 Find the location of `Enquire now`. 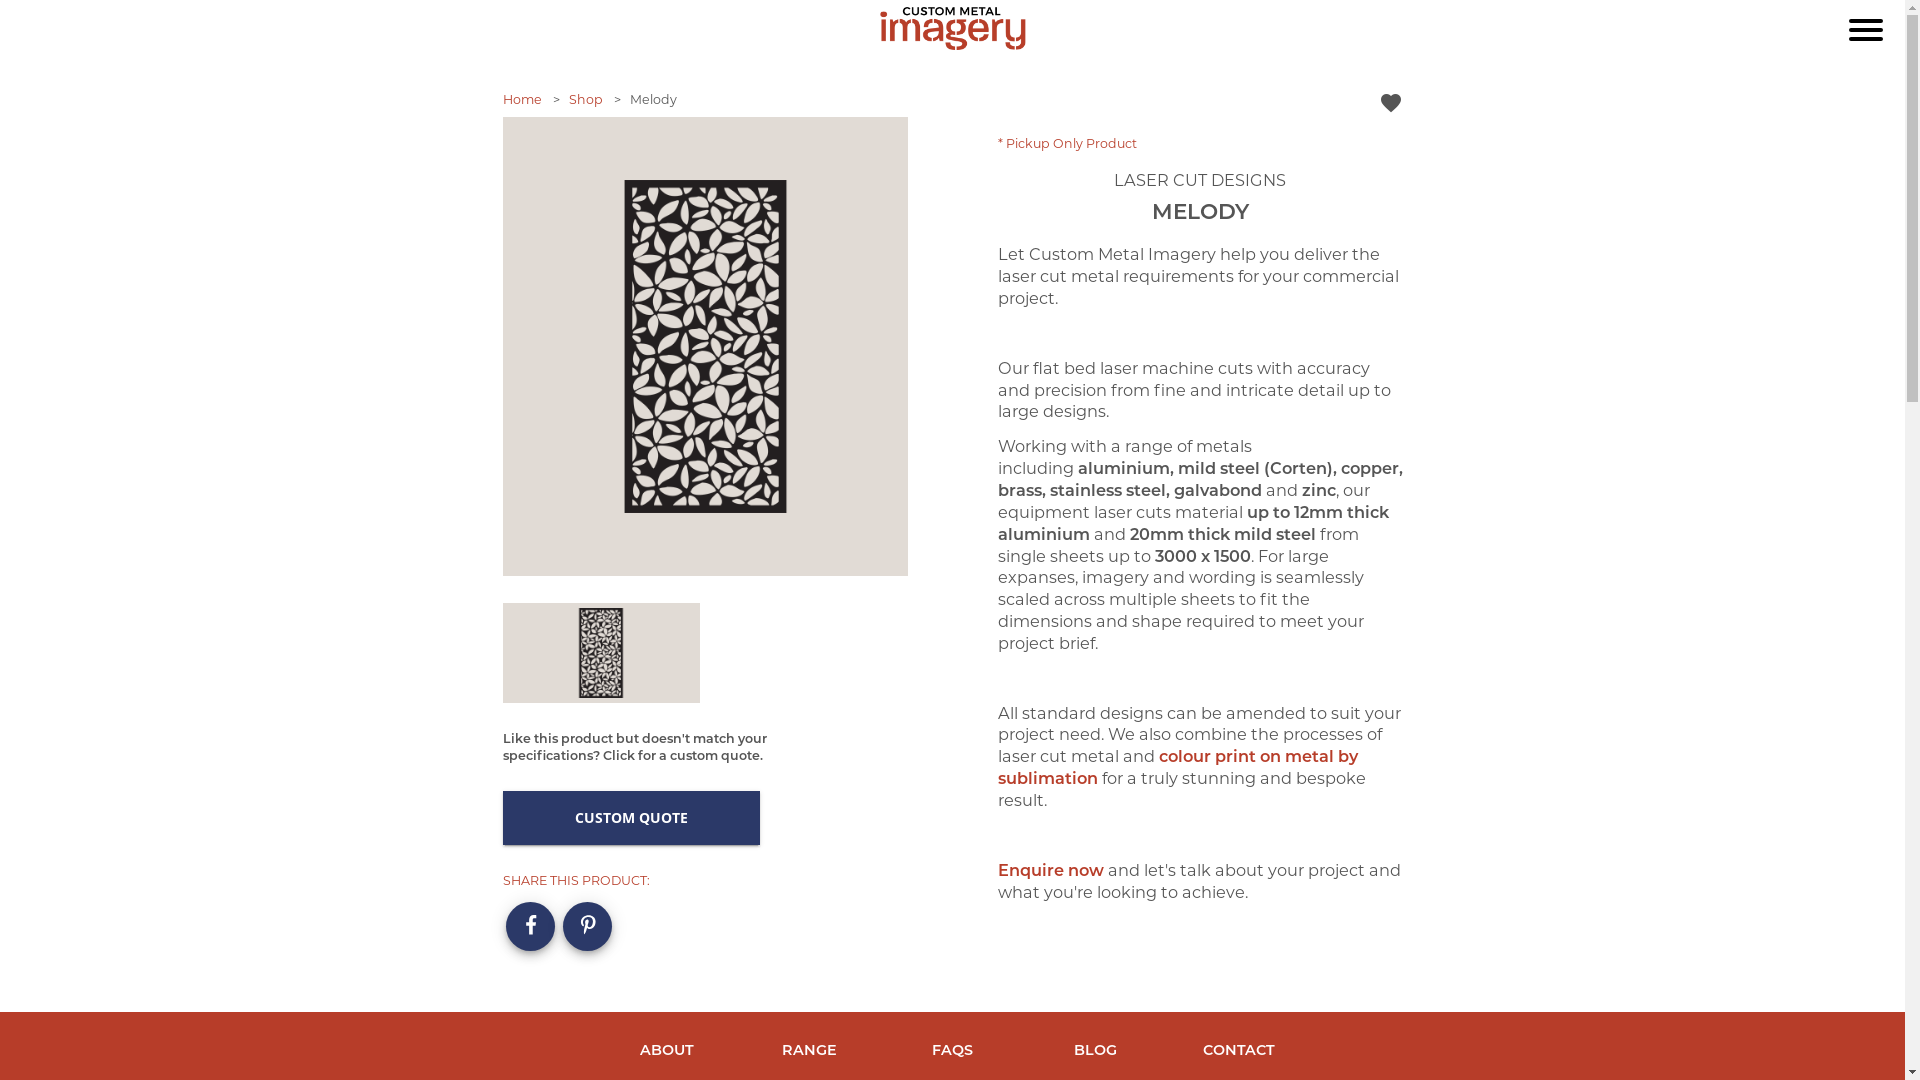

Enquire now is located at coordinates (1051, 870).